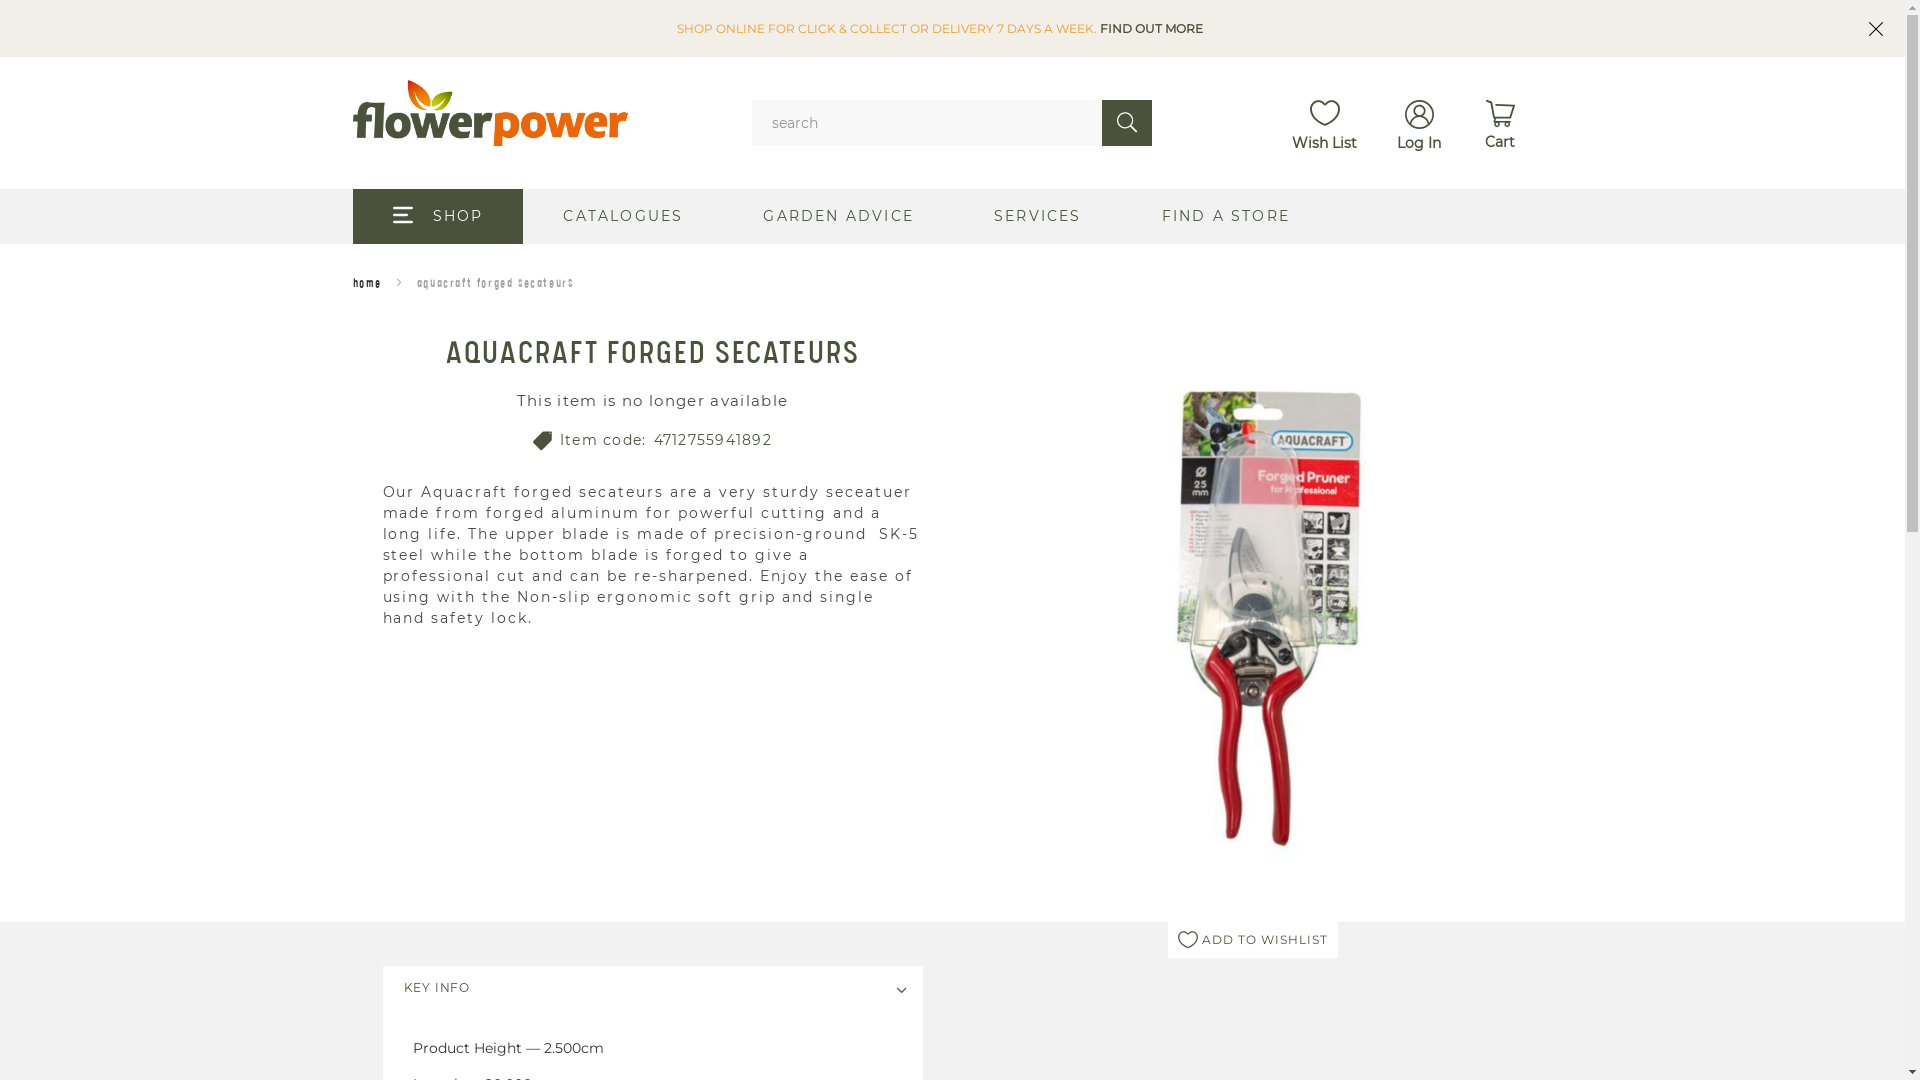  What do you see at coordinates (623, 216) in the screenshot?
I see `CATALOGUES` at bounding box center [623, 216].